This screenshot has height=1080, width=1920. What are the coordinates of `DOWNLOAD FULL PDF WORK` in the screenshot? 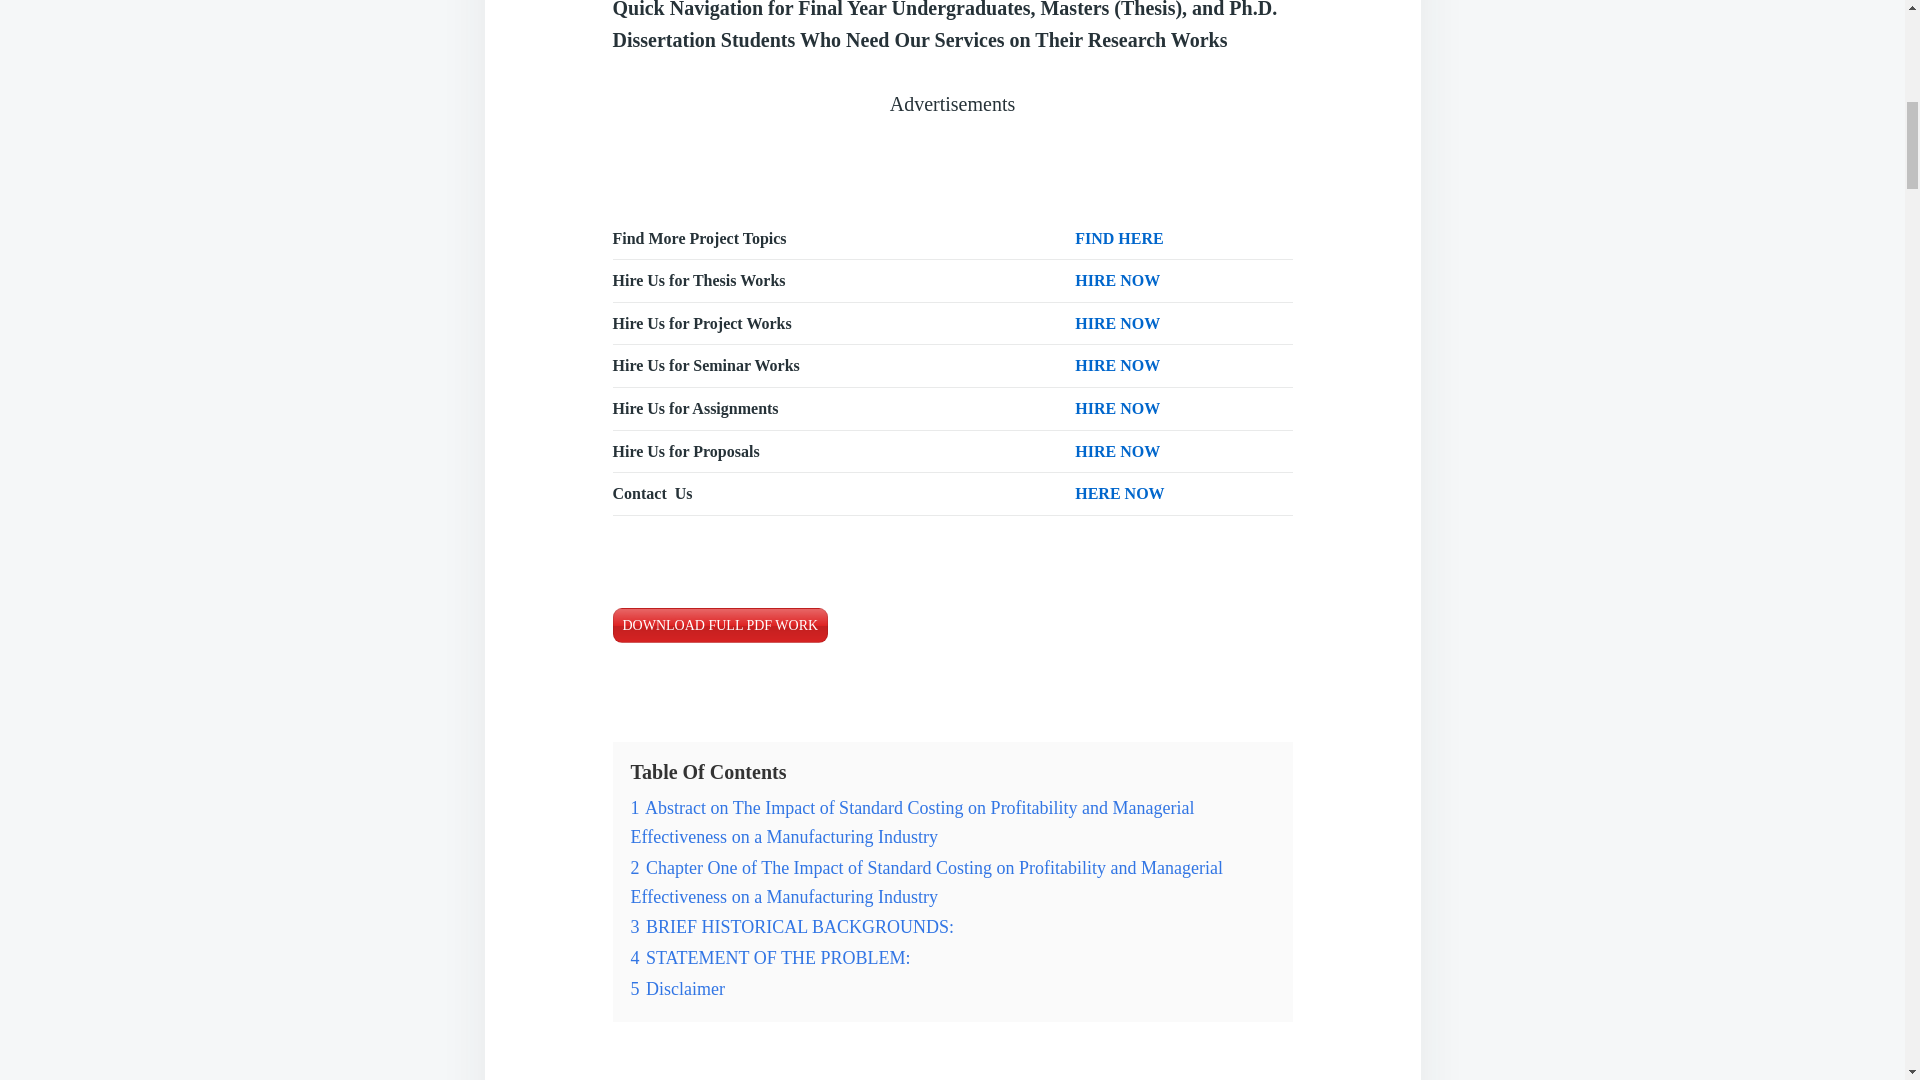 It's located at (720, 625).